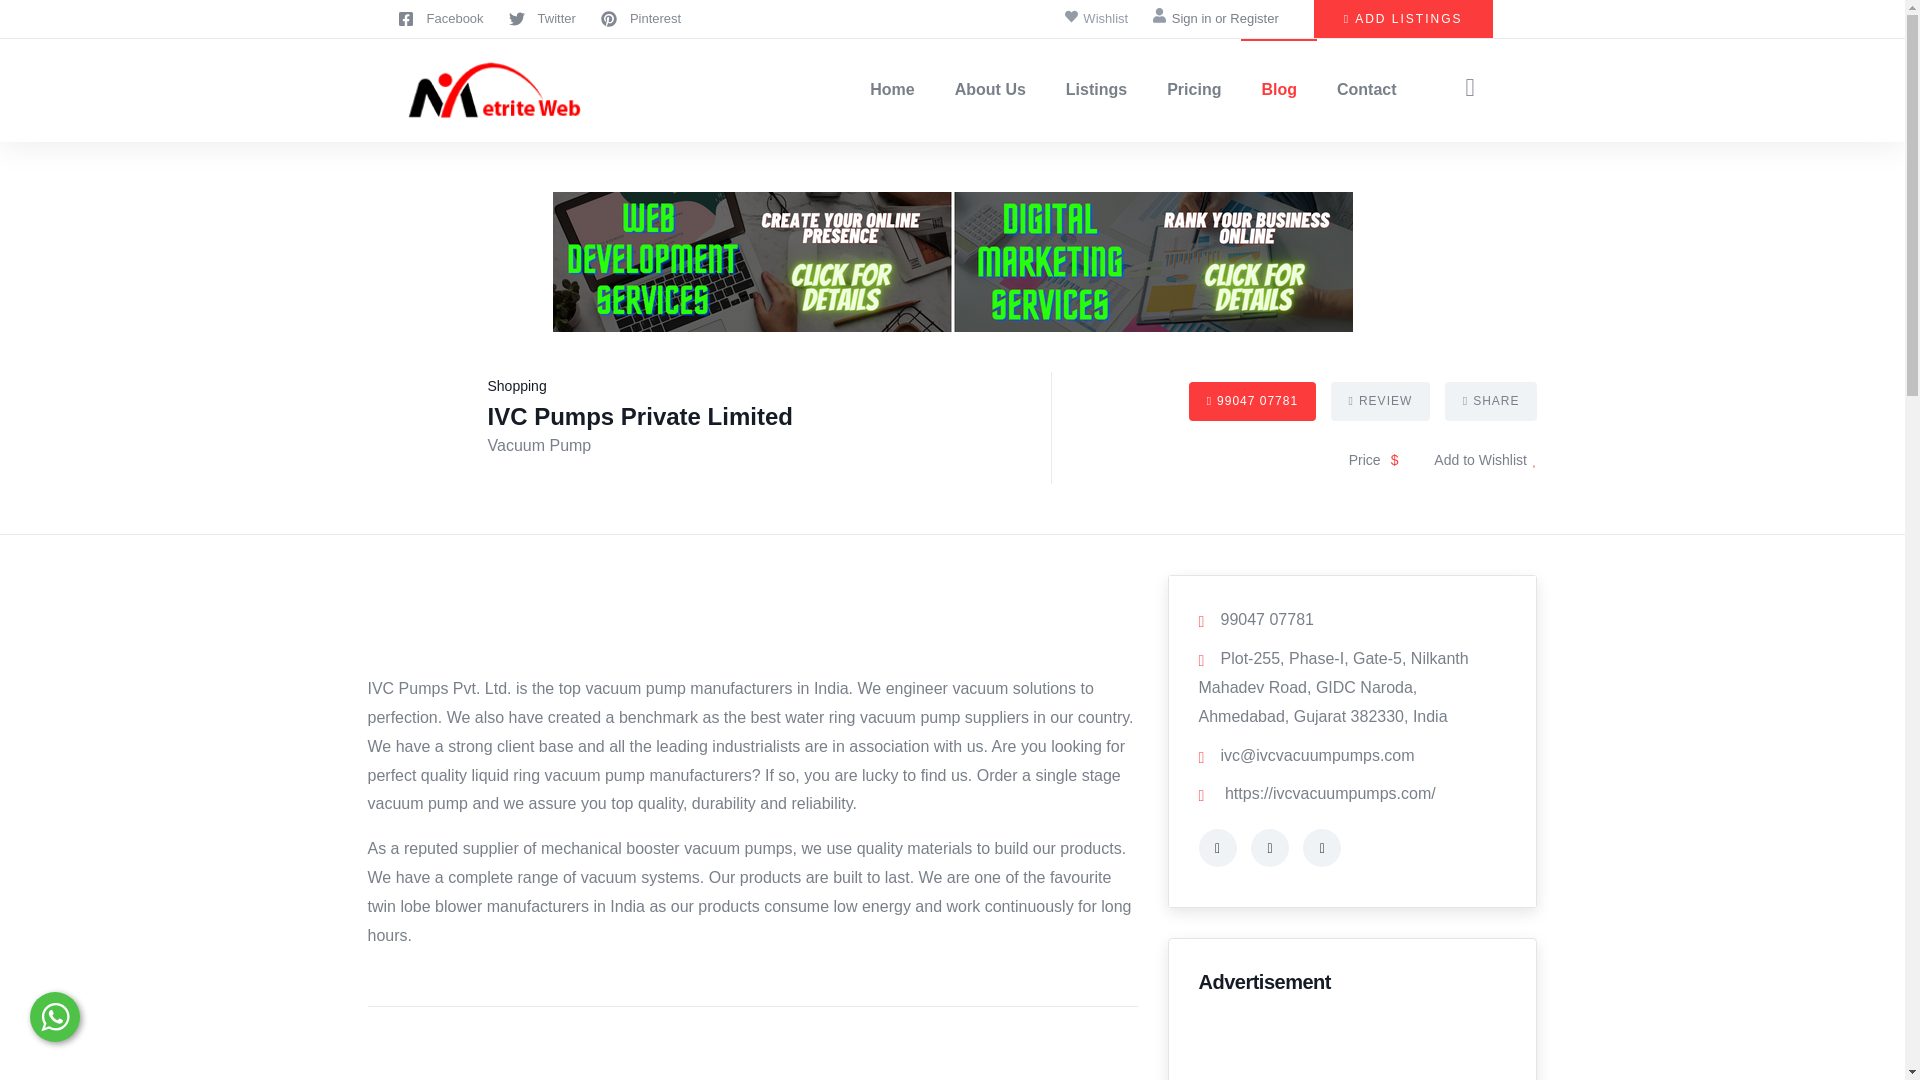  What do you see at coordinates (1366, 90) in the screenshot?
I see `Contact` at bounding box center [1366, 90].